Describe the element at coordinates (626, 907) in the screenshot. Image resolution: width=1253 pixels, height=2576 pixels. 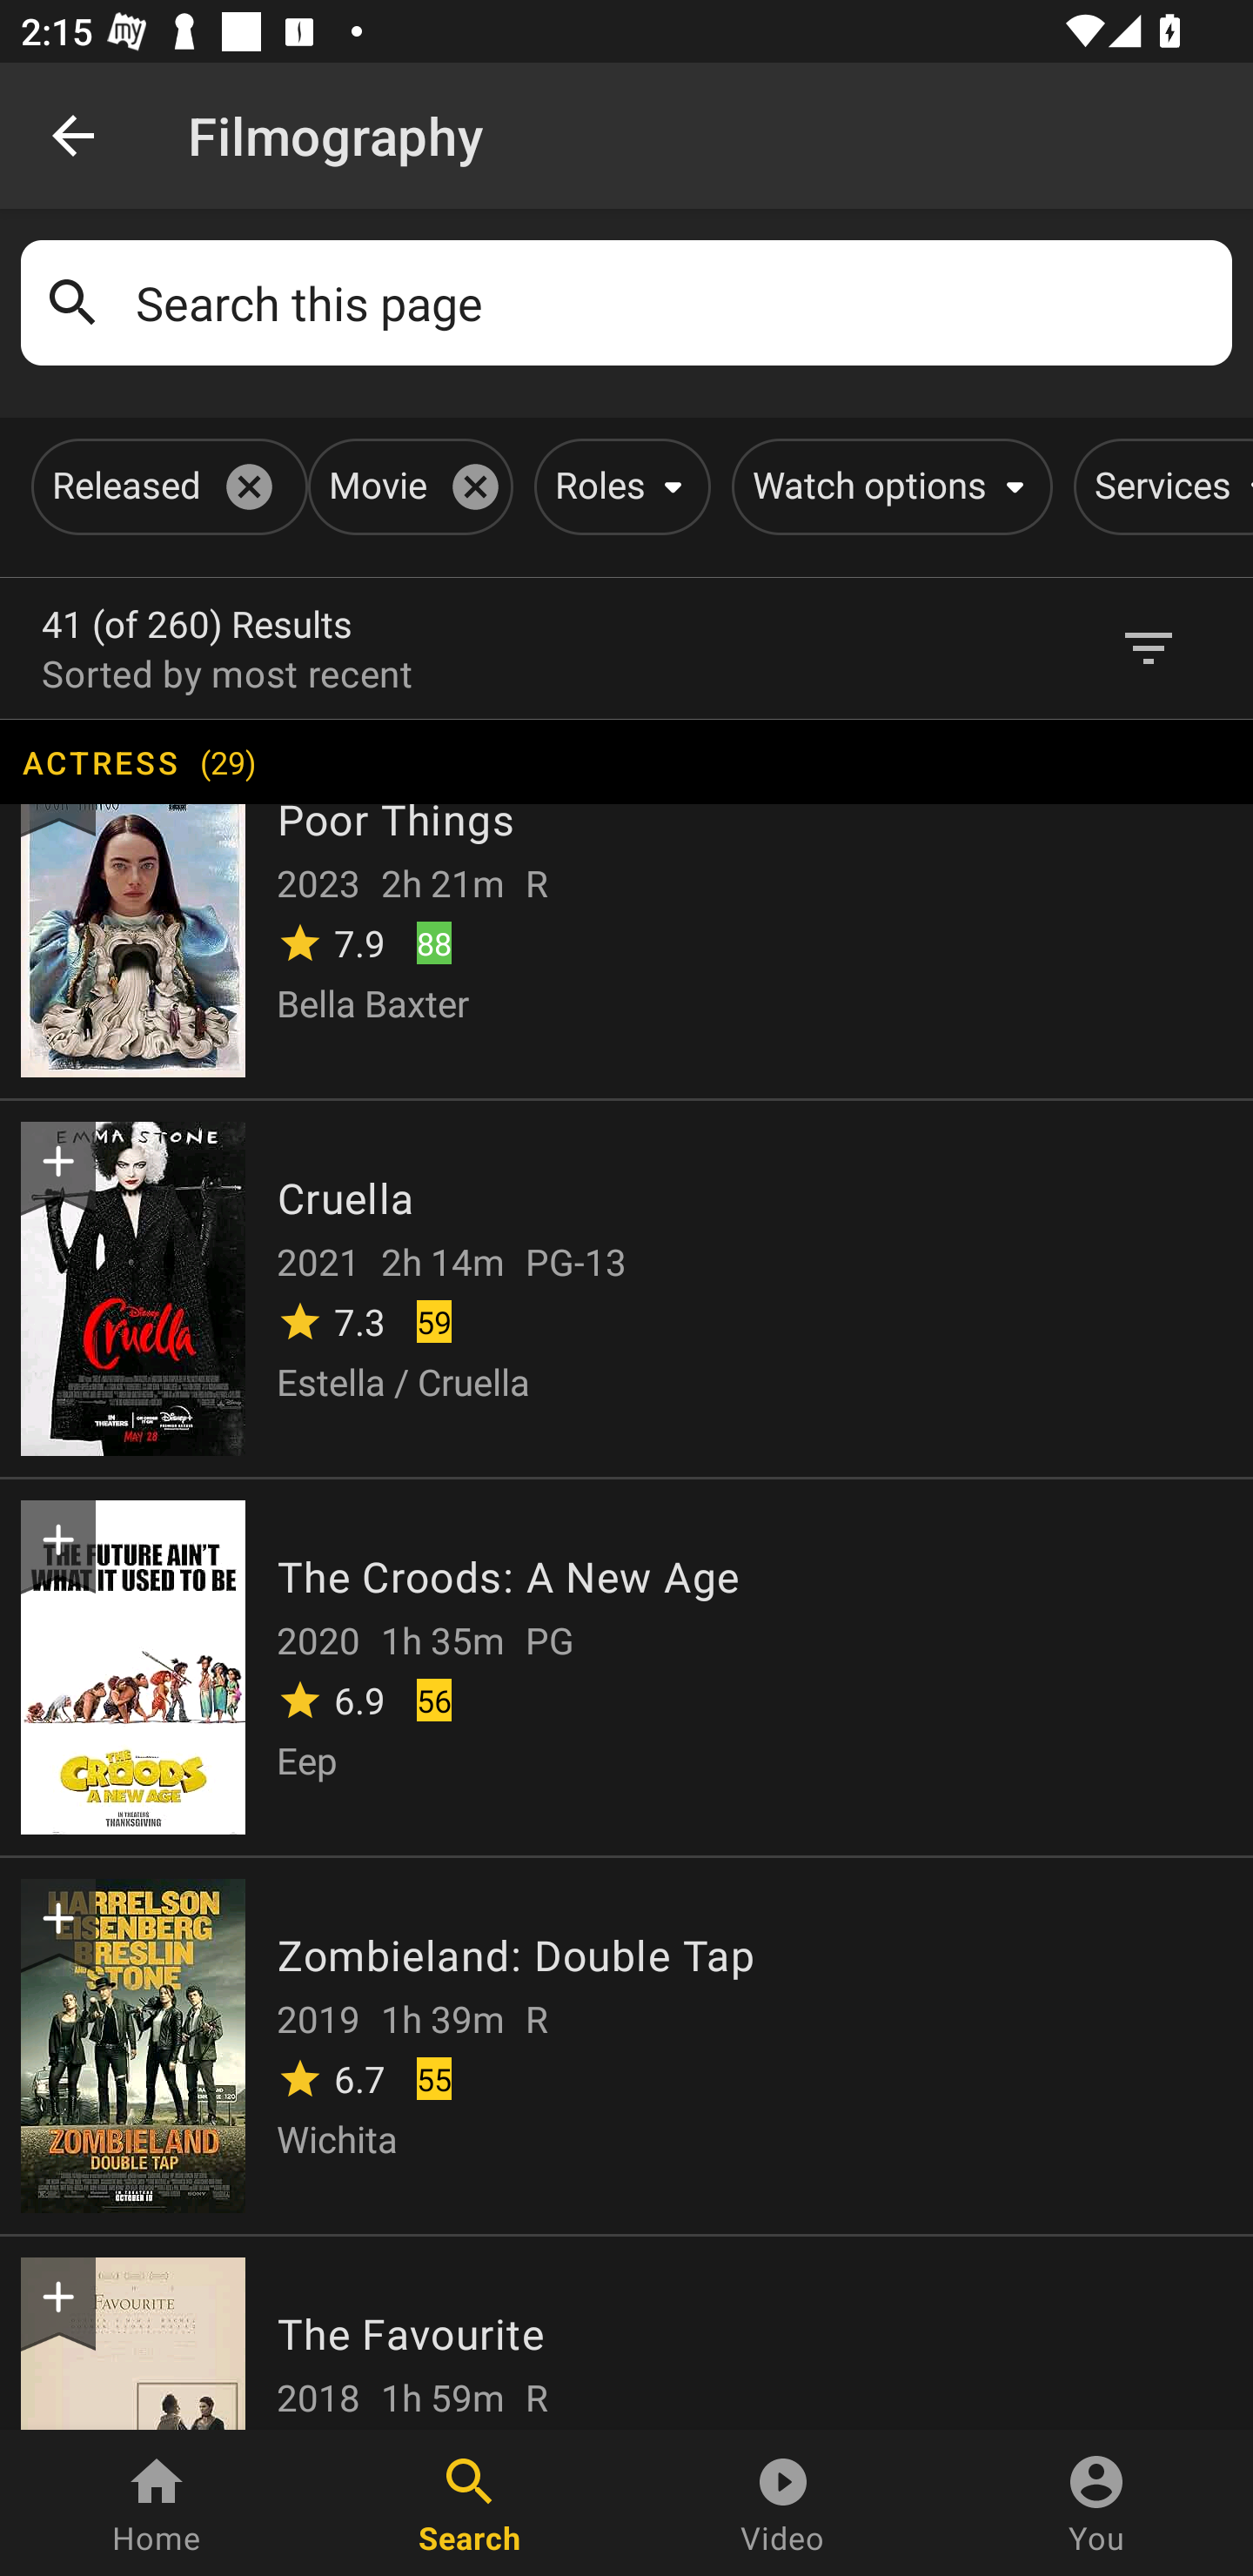
I see `Poor Things 2023 2h 21m R 7.9 88 Bella Baxter` at that location.